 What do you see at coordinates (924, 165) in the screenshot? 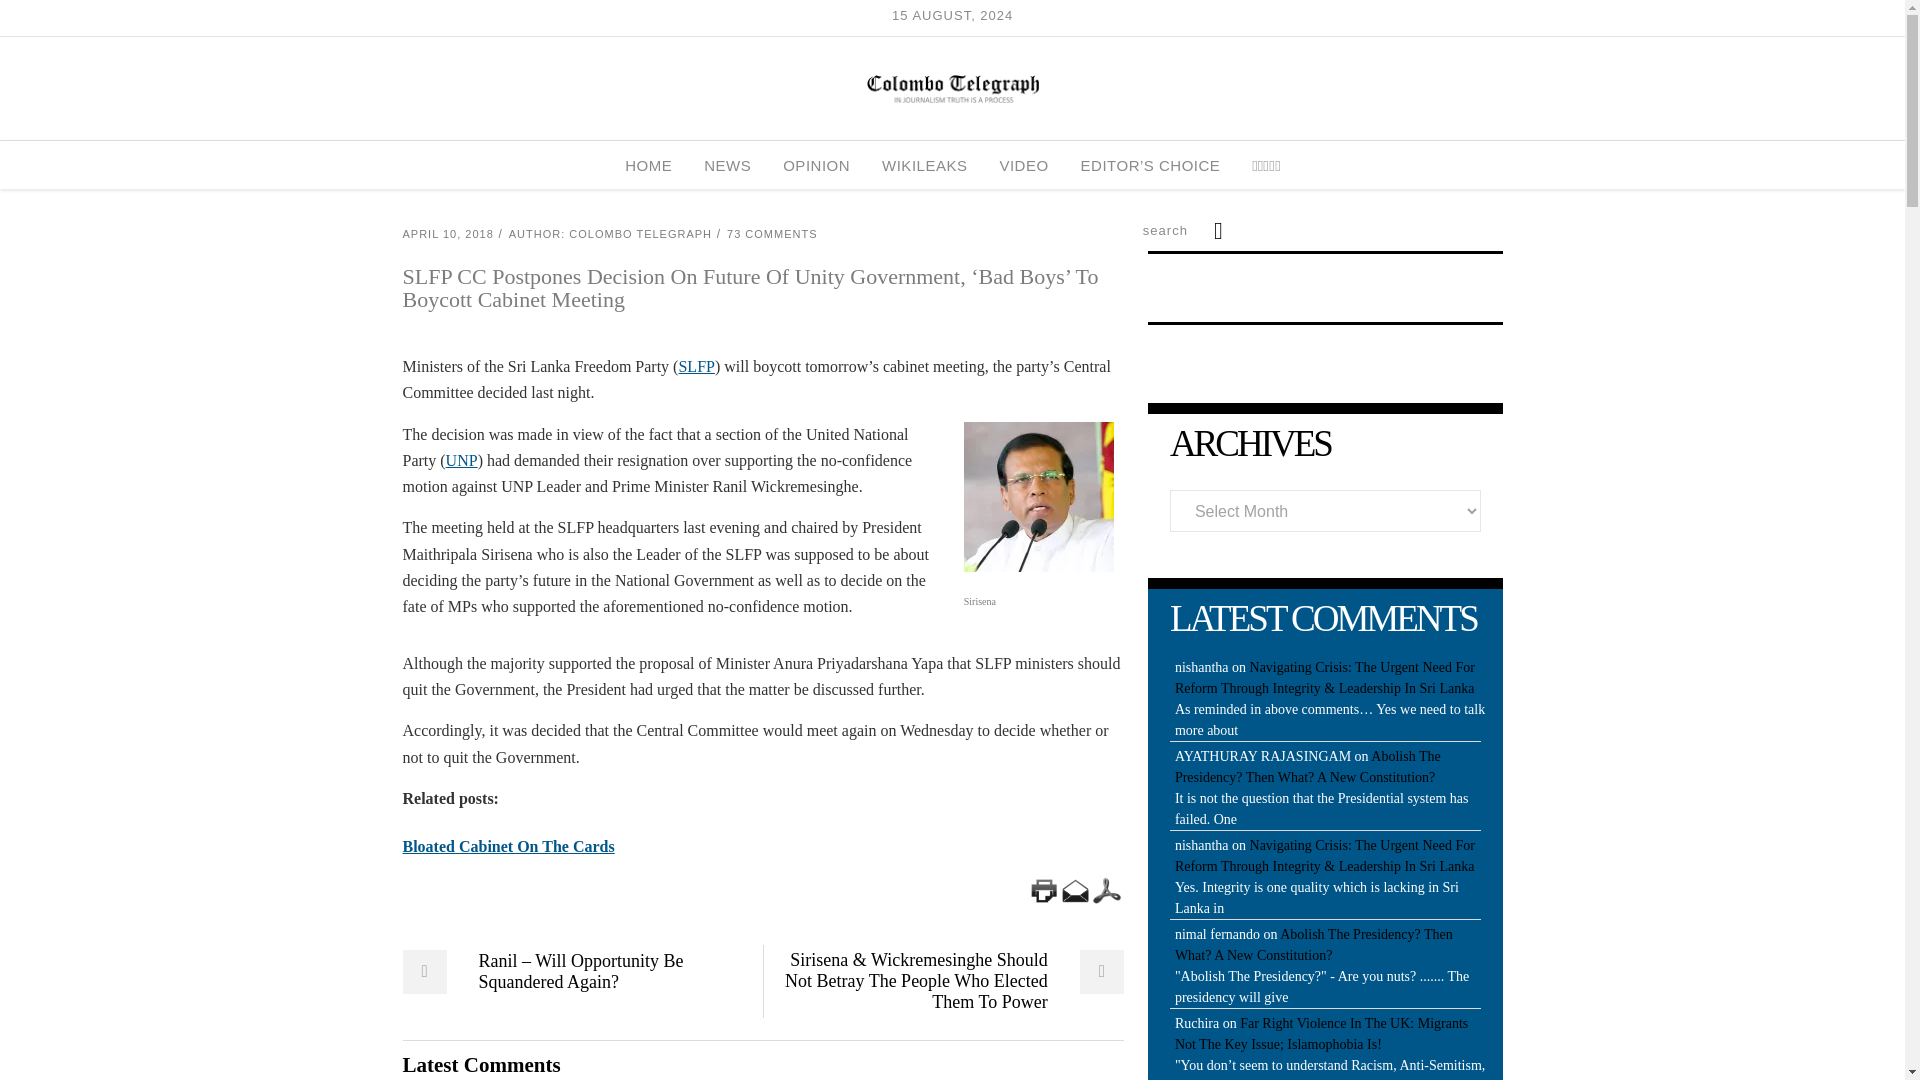
I see `WIKILEAKS` at bounding box center [924, 165].